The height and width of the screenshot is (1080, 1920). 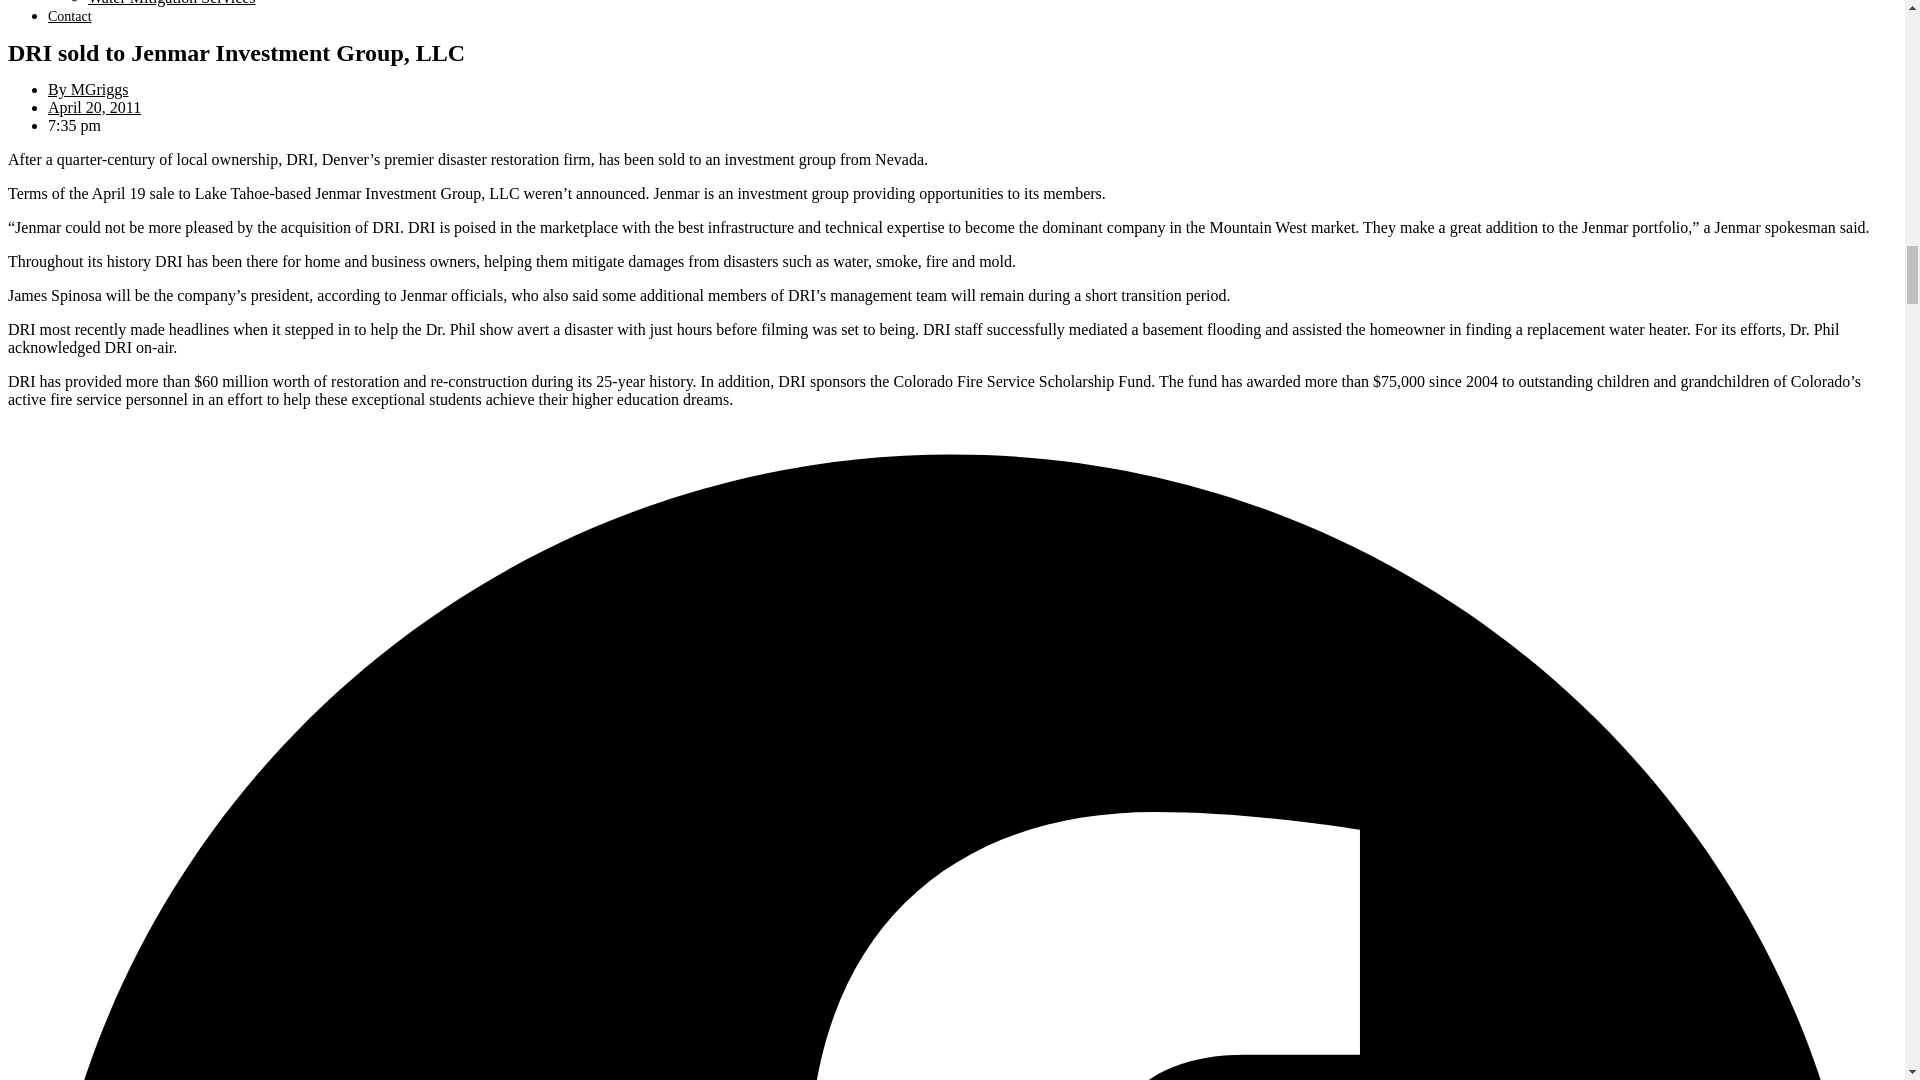 I want to click on By MGriggs, so click(x=88, y=90).